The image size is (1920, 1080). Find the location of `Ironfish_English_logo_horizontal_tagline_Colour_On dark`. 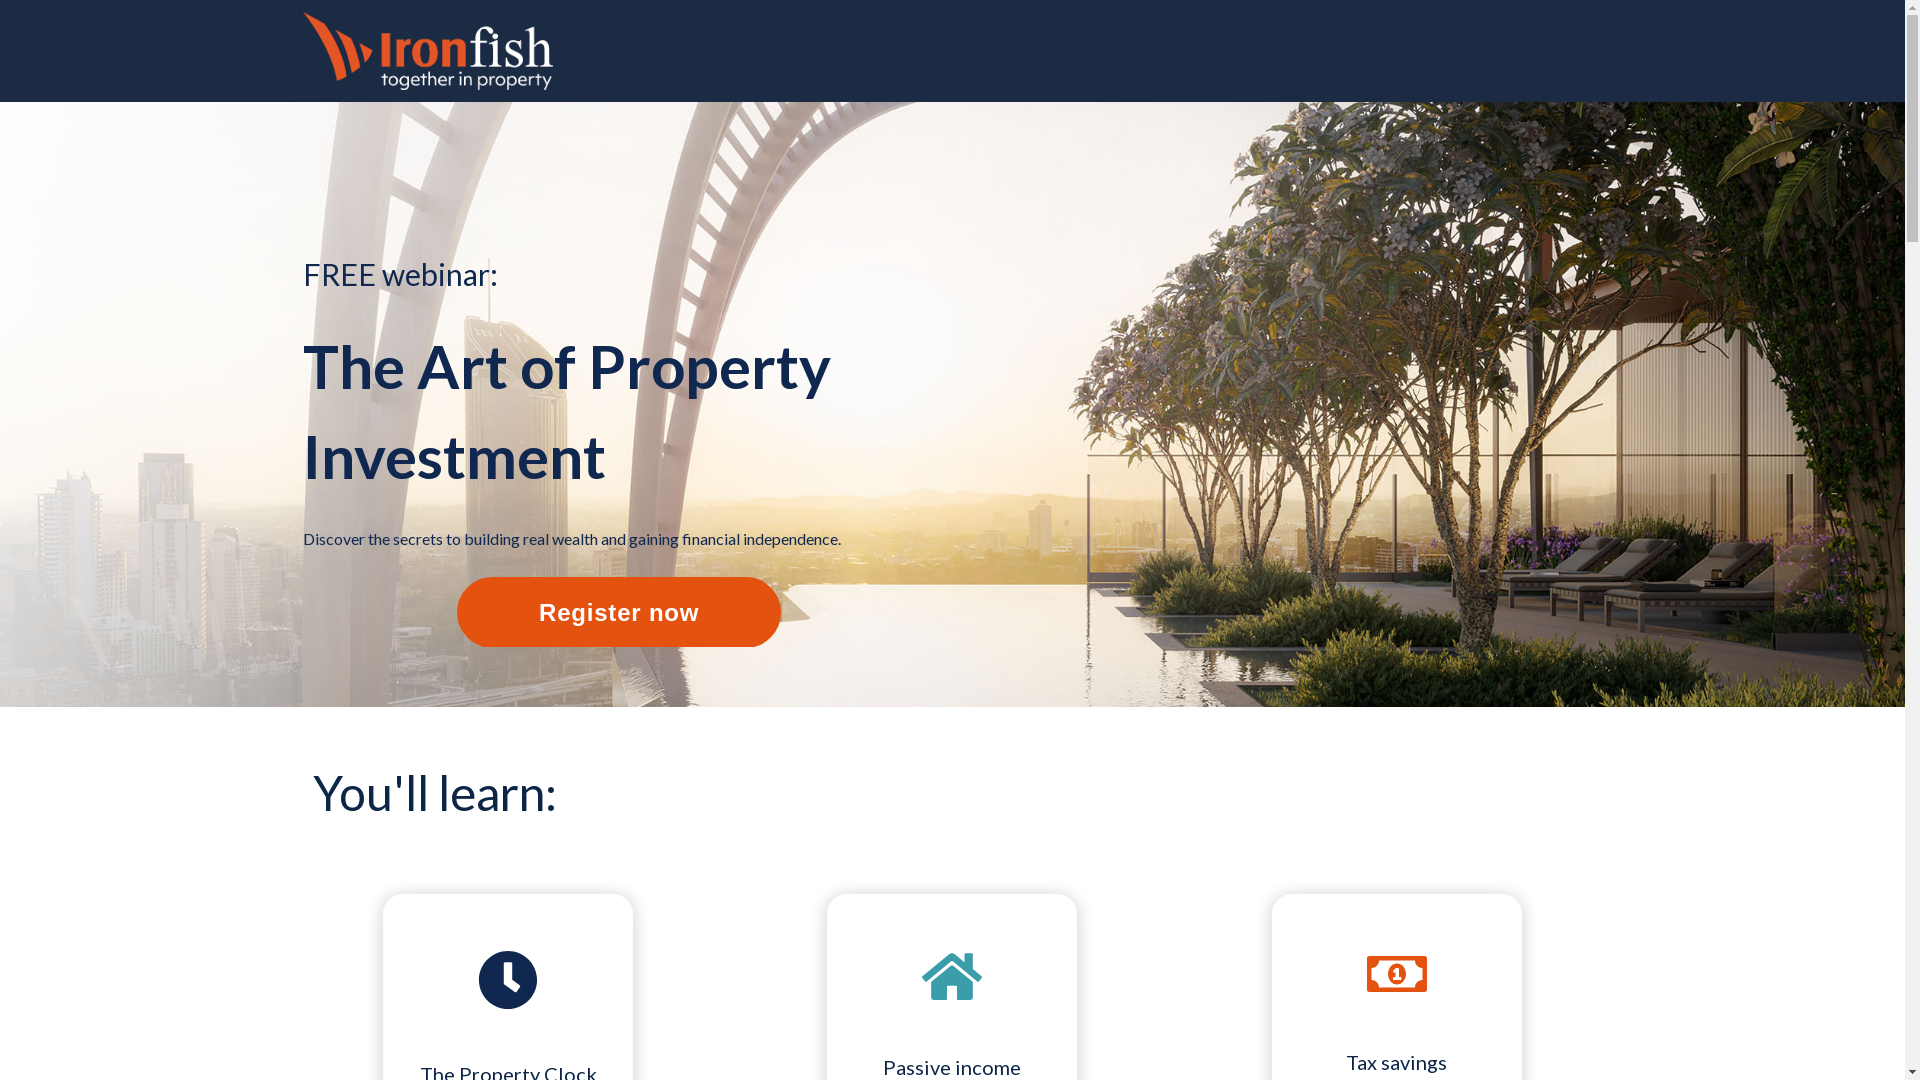

Ironfish_English_logo_horizontal_tagline_Colour_On dark is located at coordinates (427, 51).